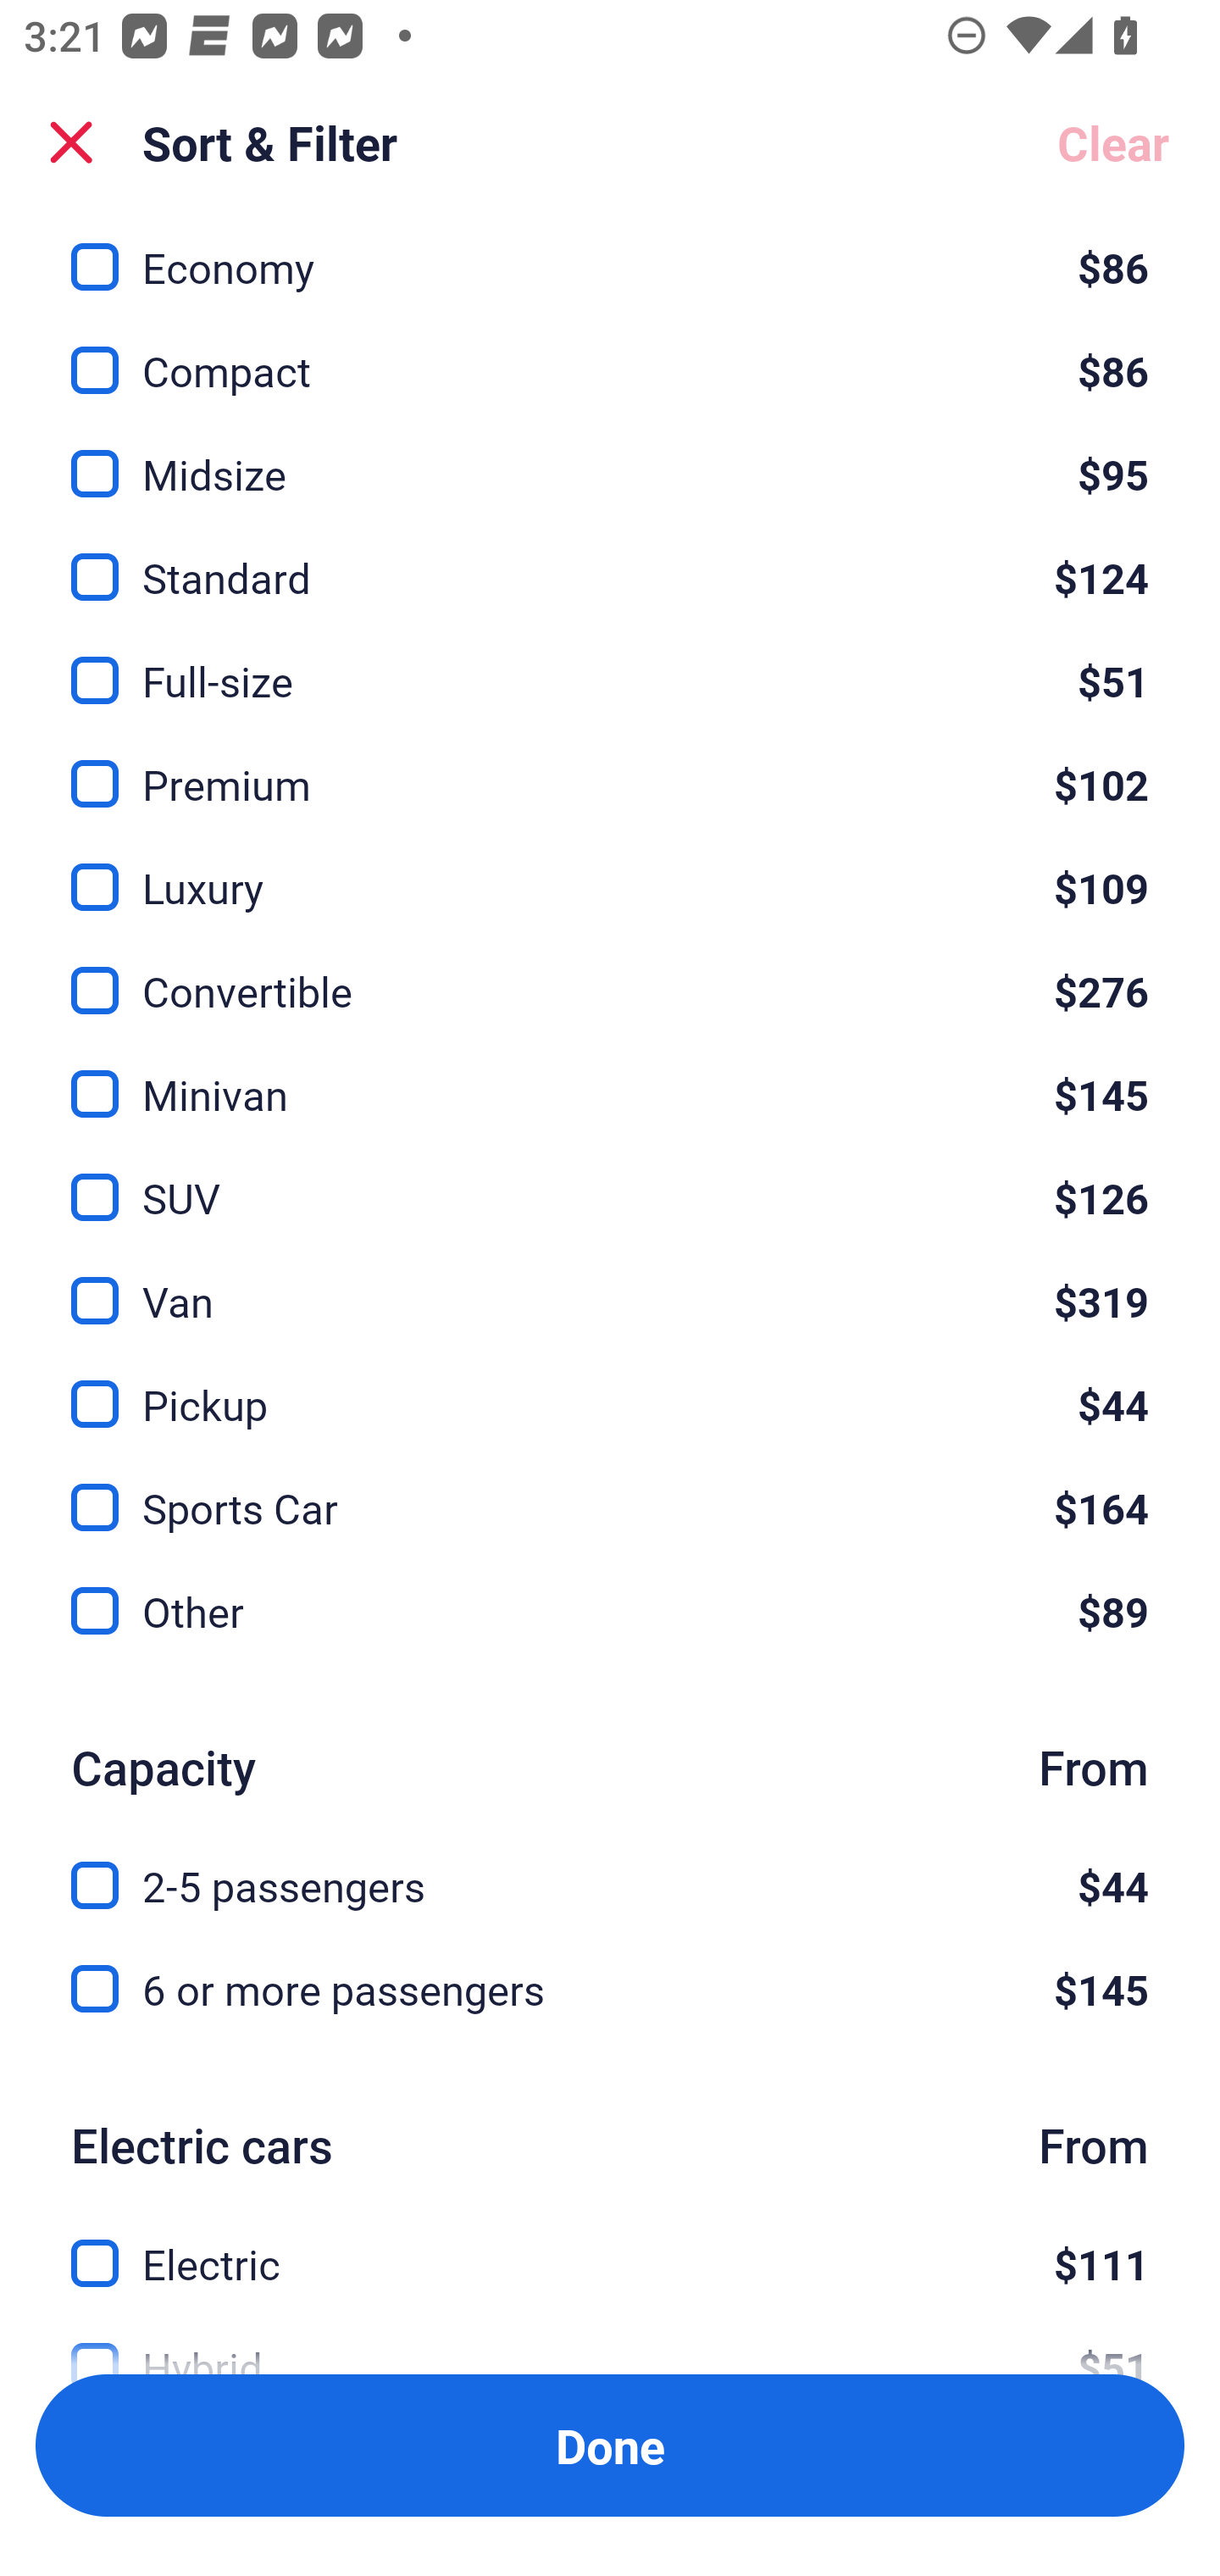  I want to click on SUV, $126 SUV $126, so click(610, 1180).